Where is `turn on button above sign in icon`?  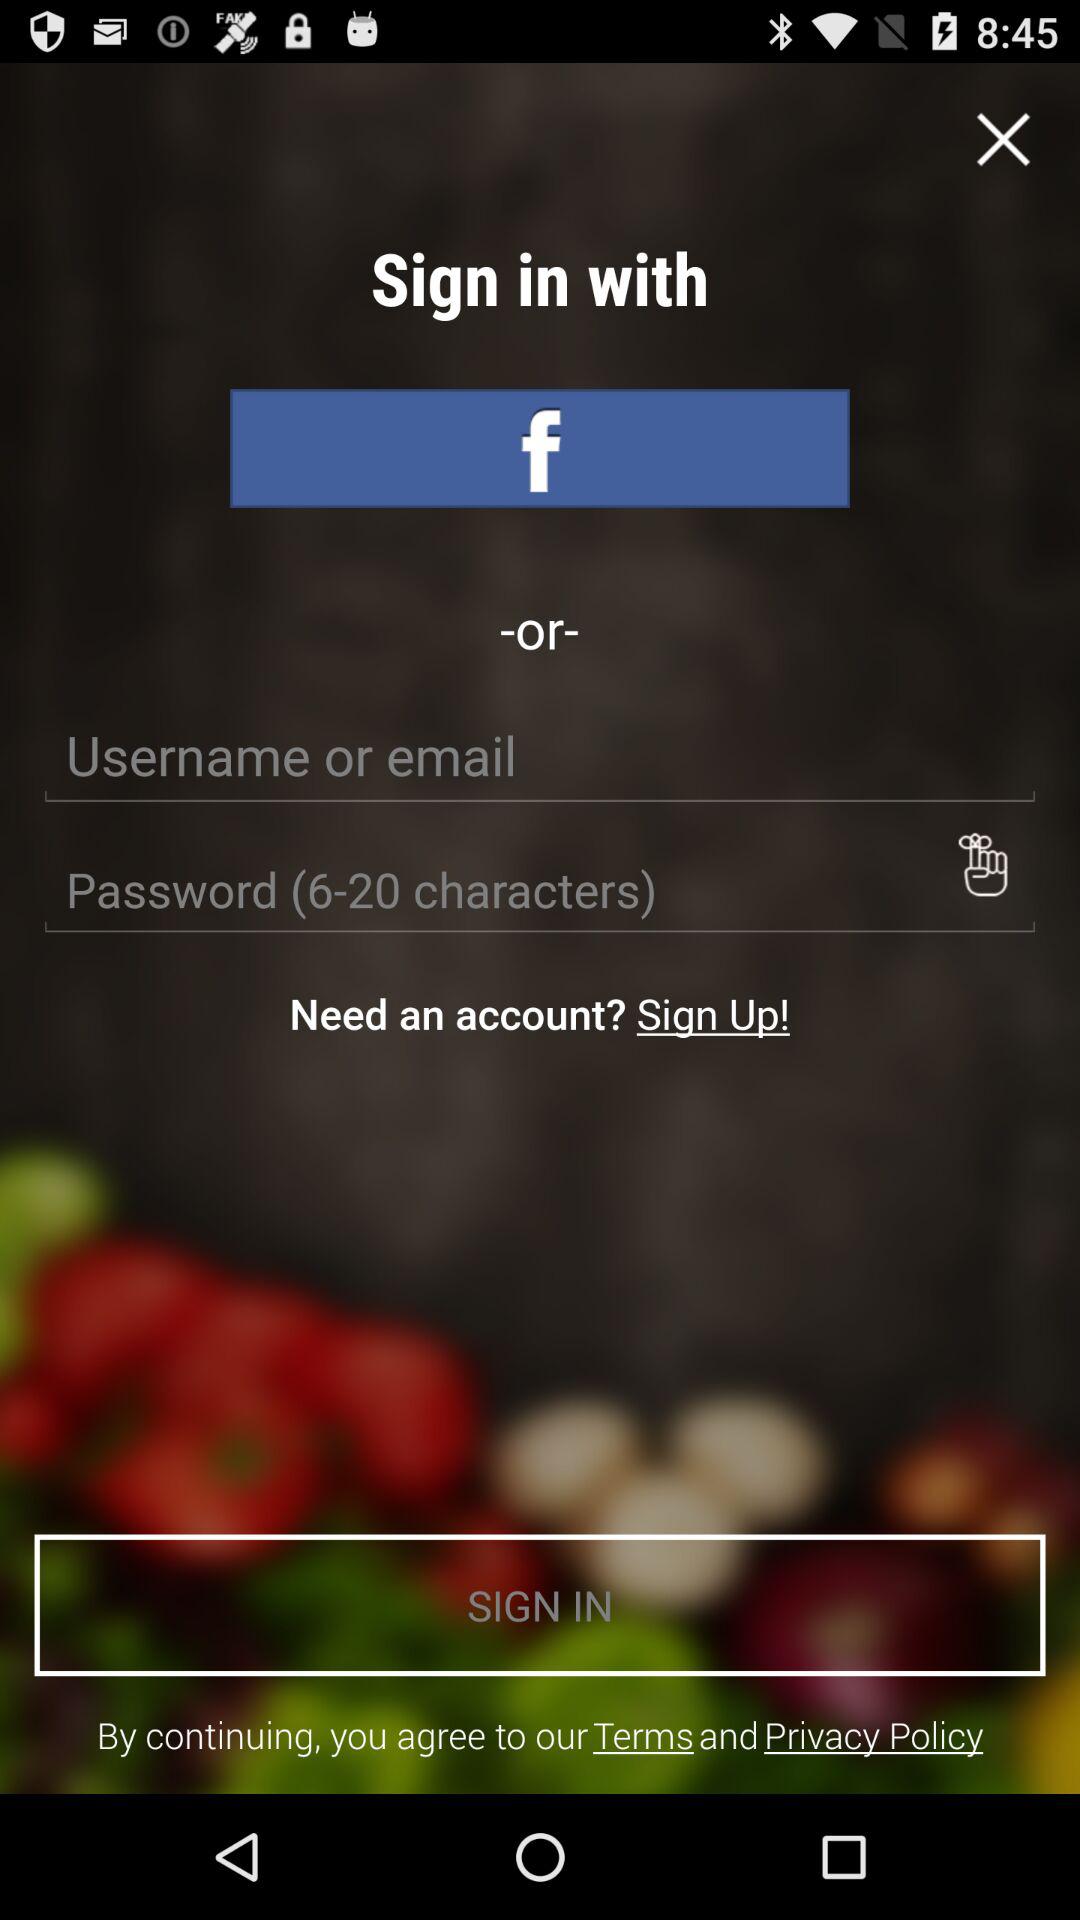 turn on button above sign in icon is located at coordinates (982, 864).